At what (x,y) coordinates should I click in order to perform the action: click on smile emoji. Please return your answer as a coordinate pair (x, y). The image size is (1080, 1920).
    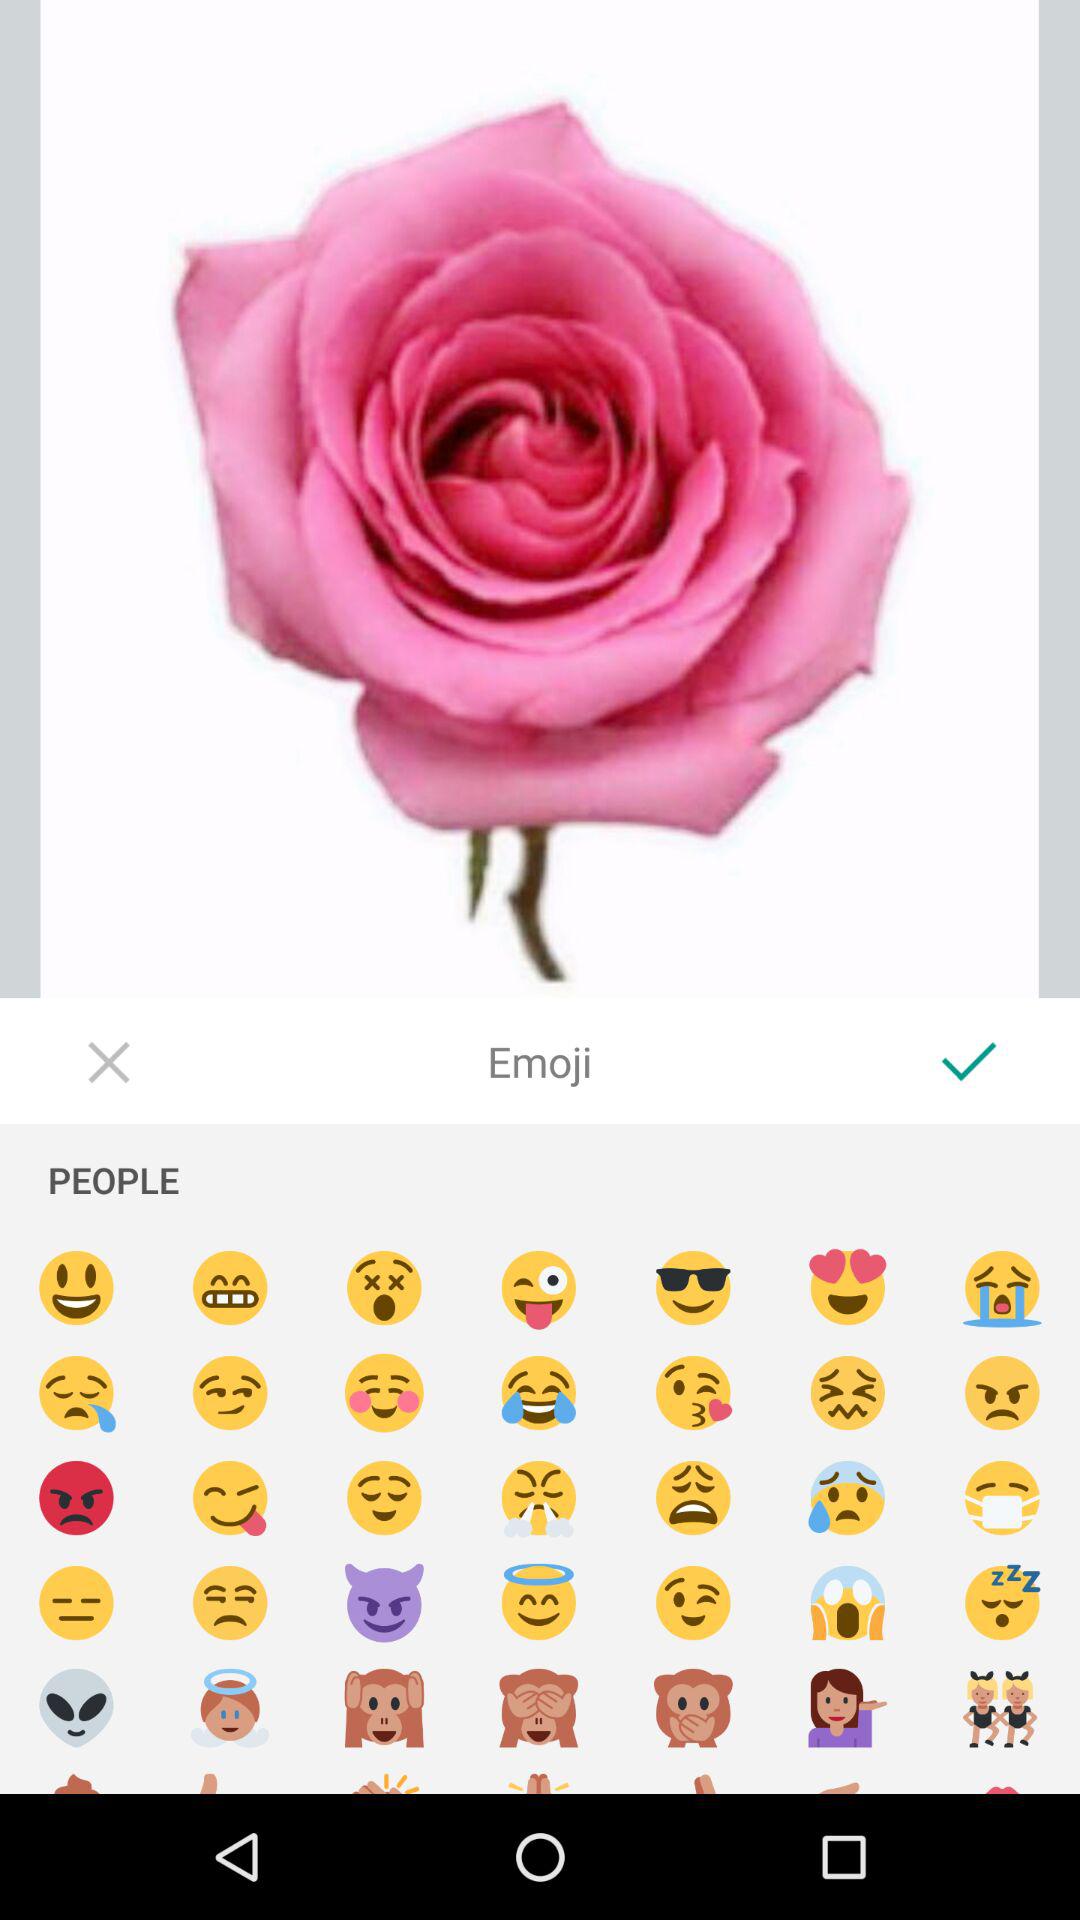
    Looking at the image, I should click on (76, 1288).